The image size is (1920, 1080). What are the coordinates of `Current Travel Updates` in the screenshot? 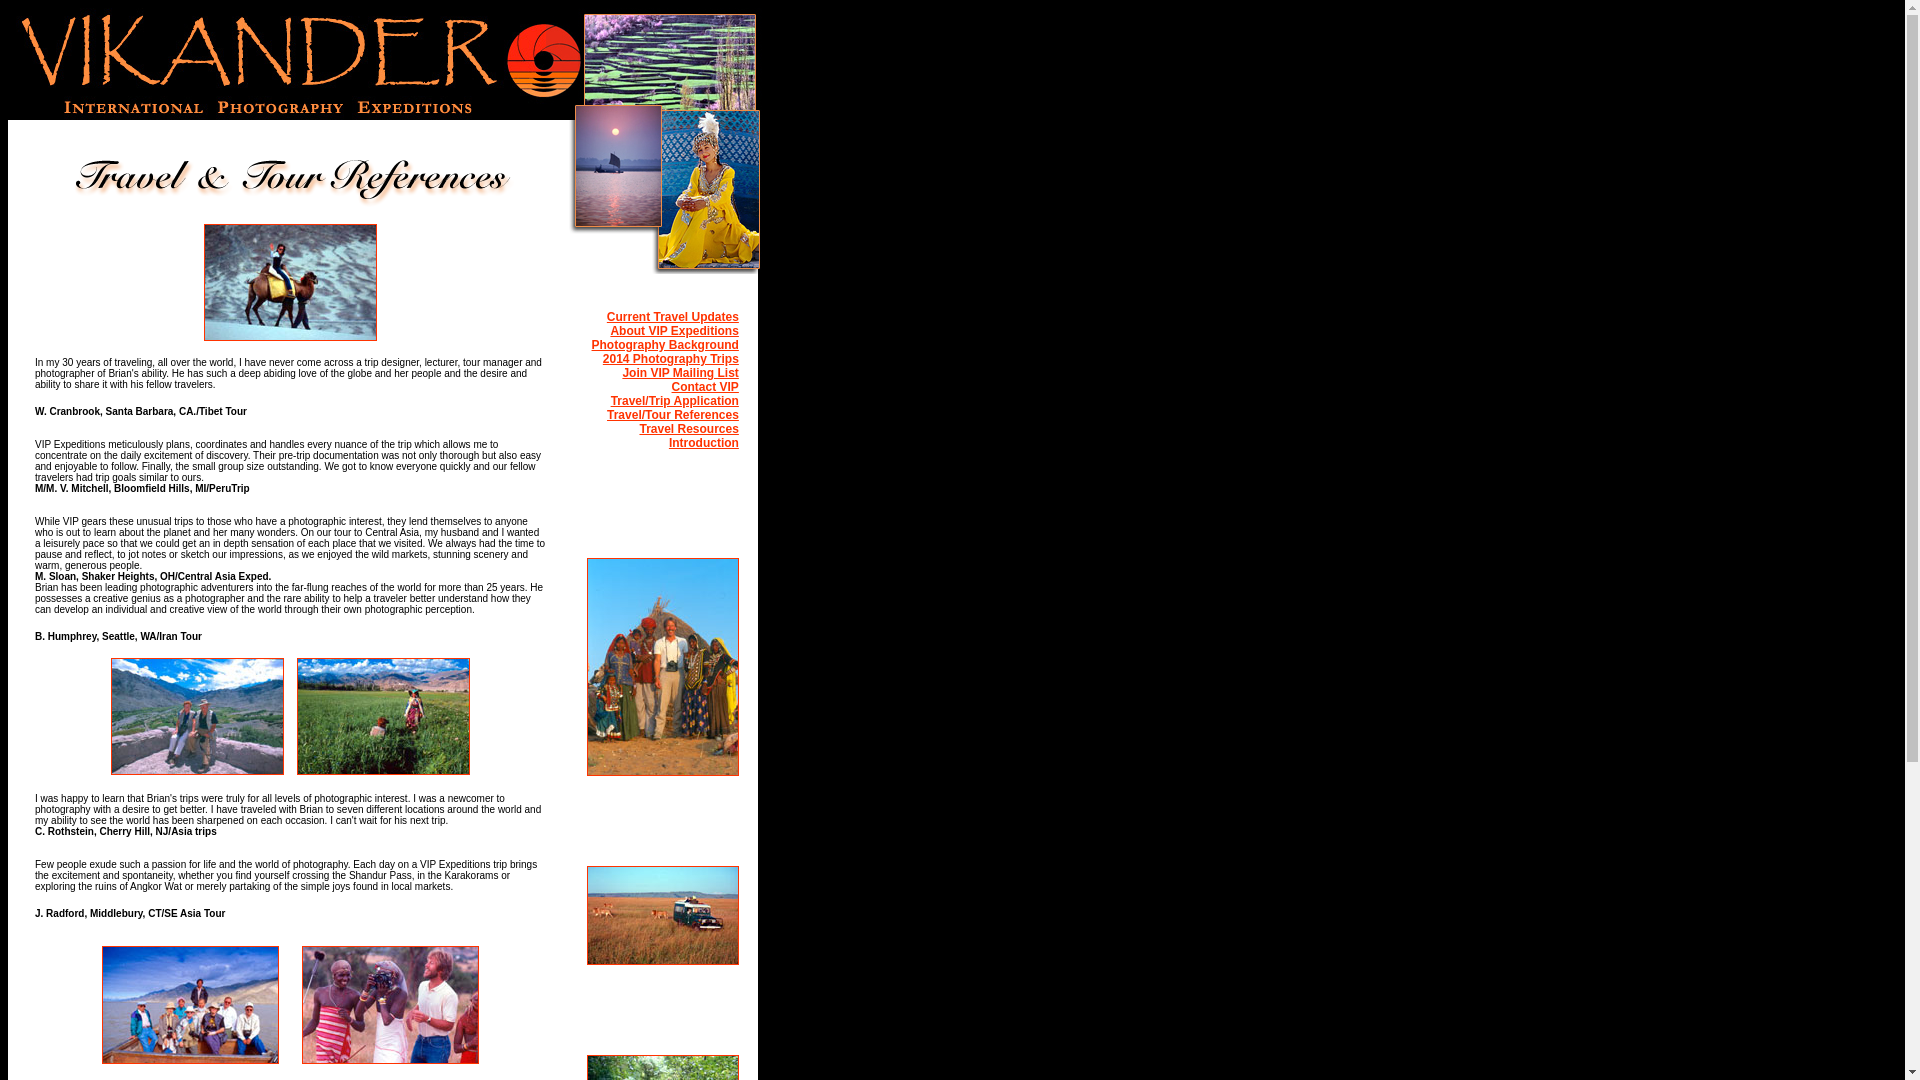 It's located at (672, 316).